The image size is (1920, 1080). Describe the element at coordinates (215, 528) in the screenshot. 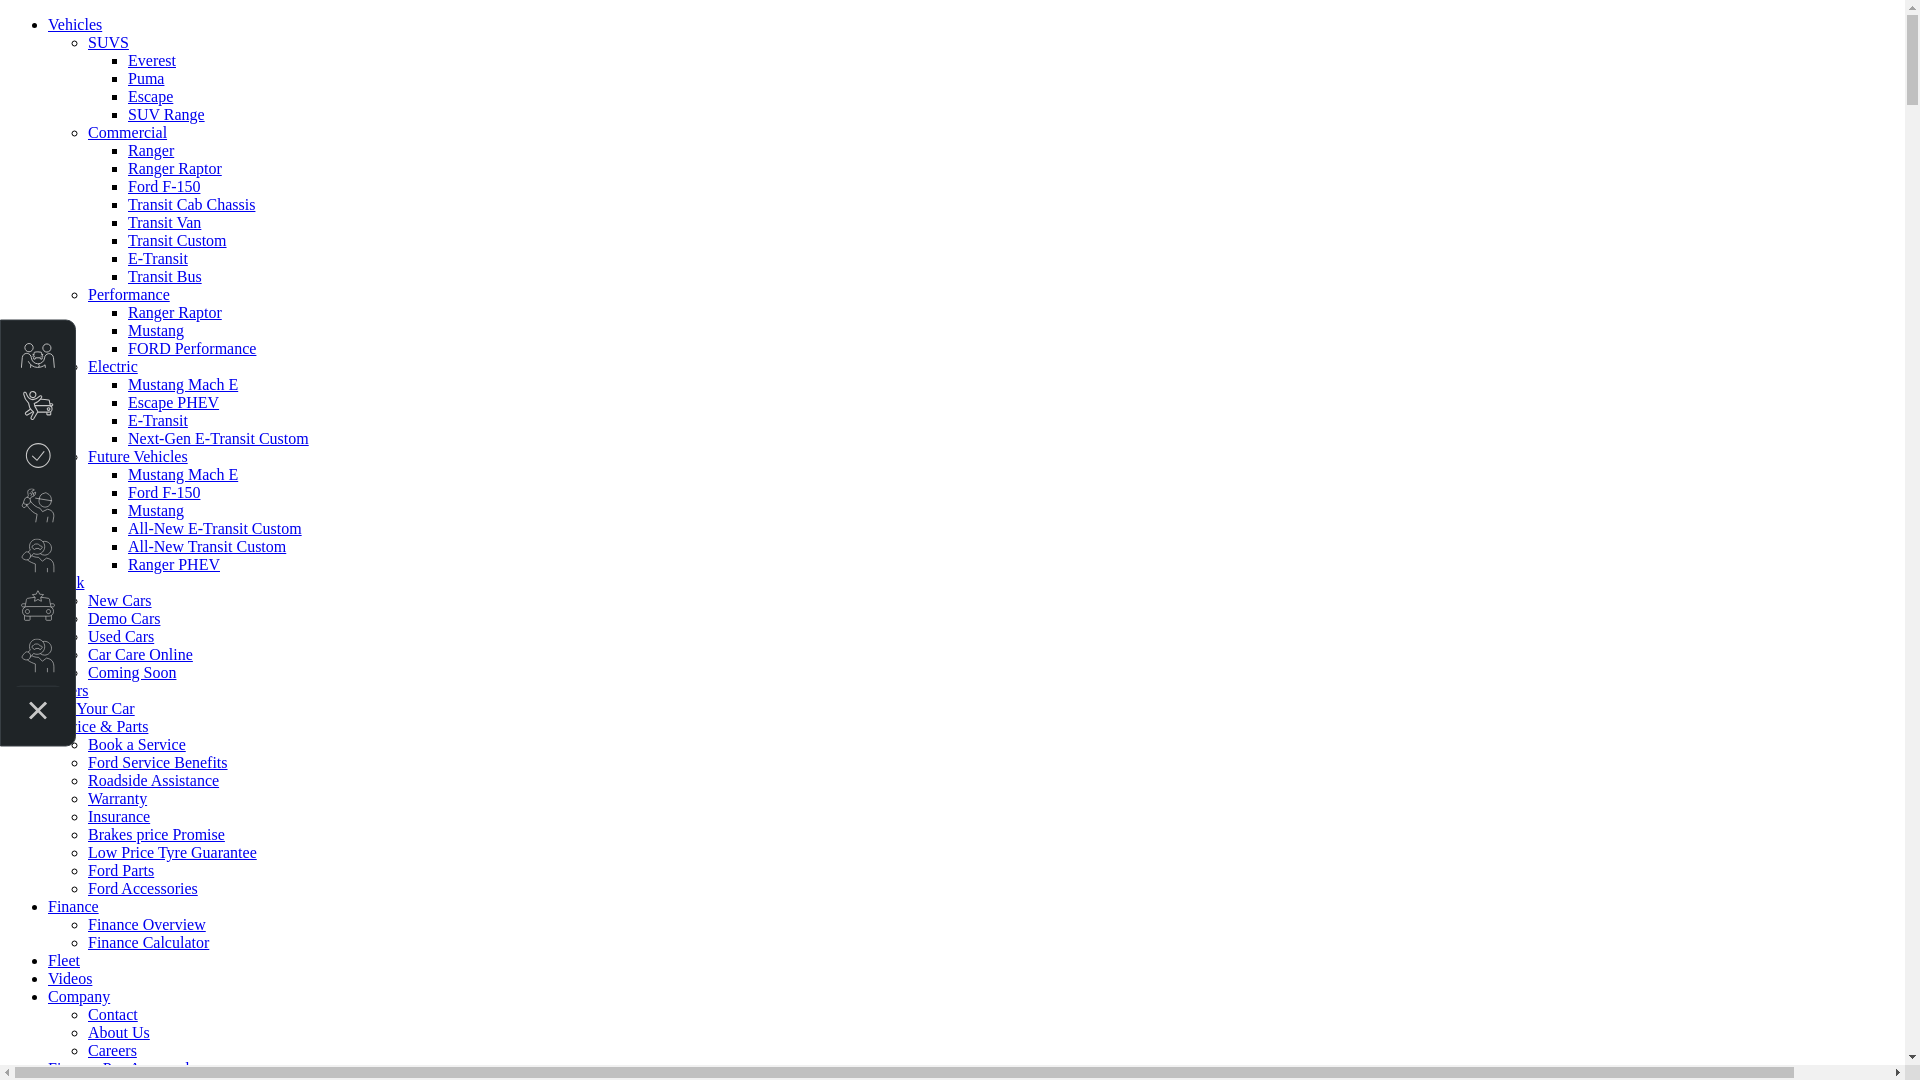

I see `All-New E-Transit Custom` at that location.